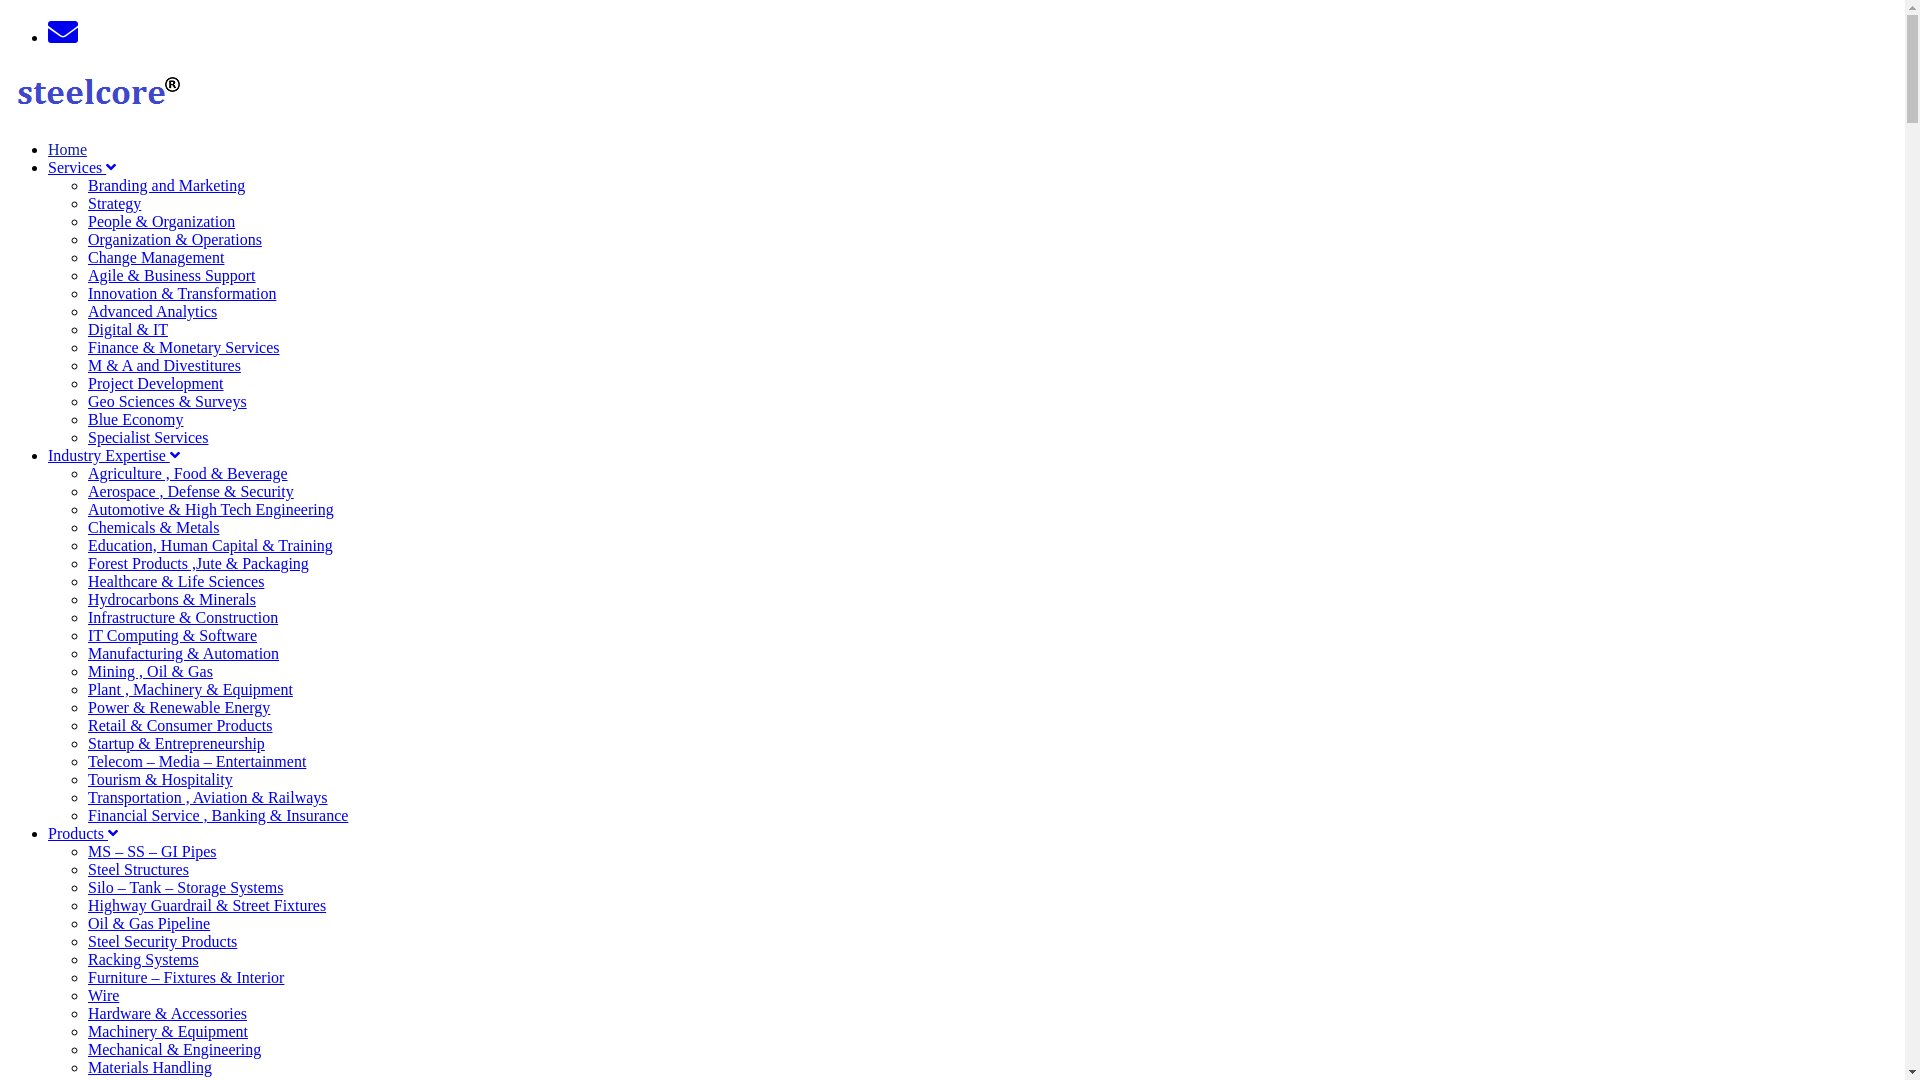  What do you see at coordinates (175, 240) in the screenshot?
I see `Organization & Operations` at bounding box center [175, 240].